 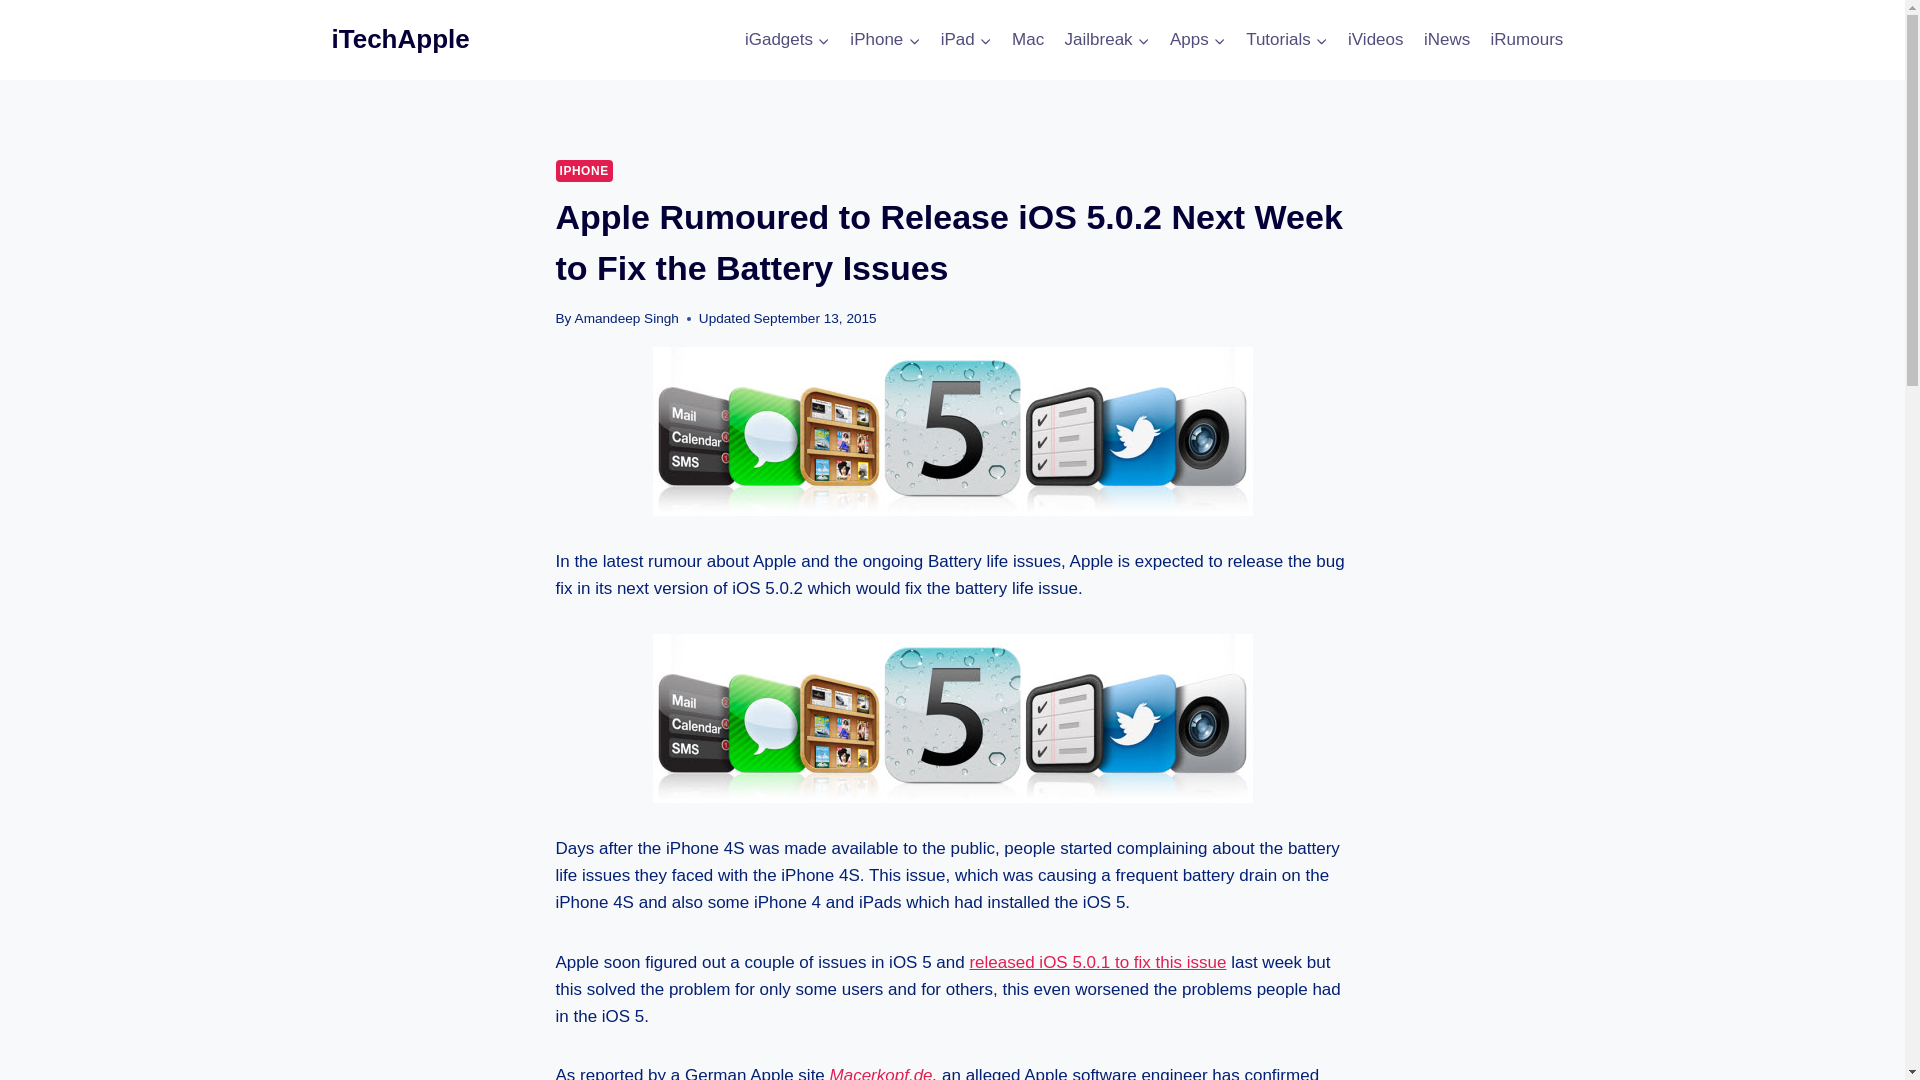 I want to click on Tutorials, so click(x=1287, y=40).